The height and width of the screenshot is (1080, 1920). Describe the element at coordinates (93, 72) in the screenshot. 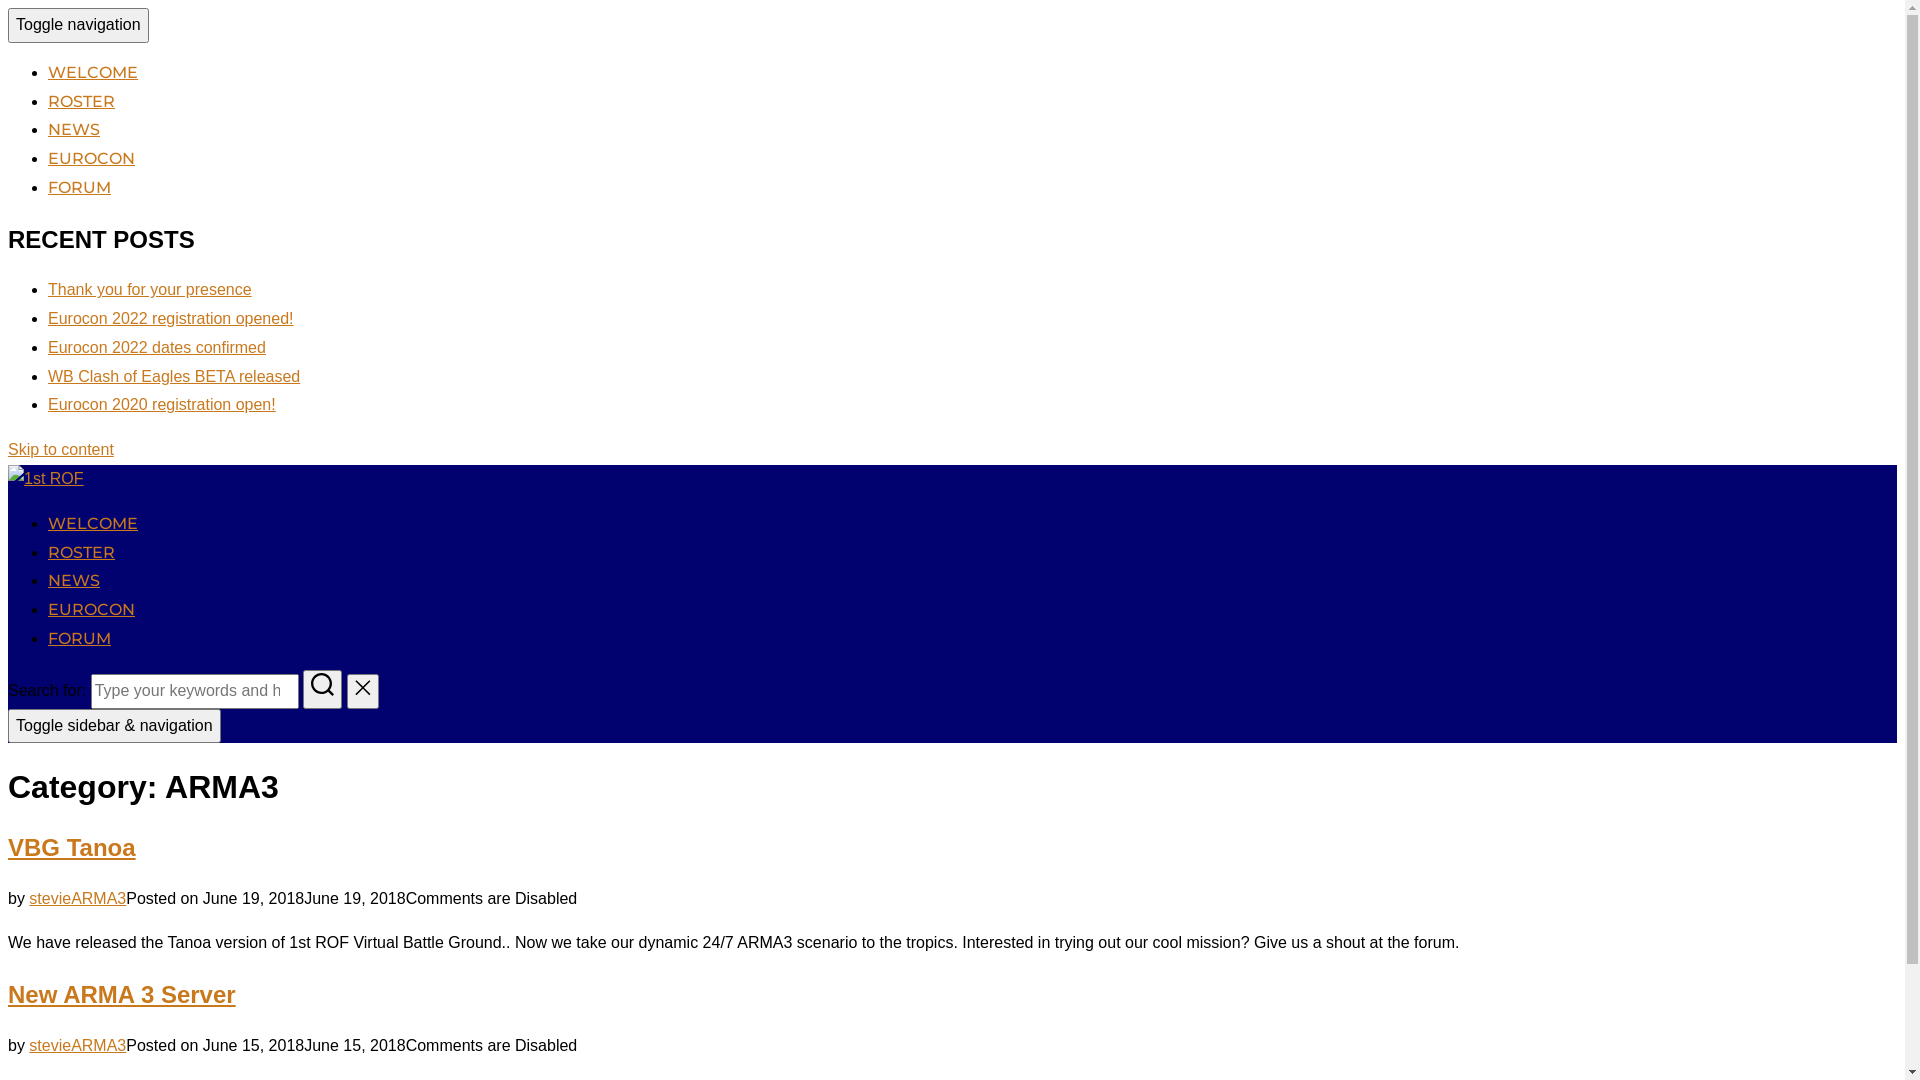

I see `WELCOME` at that location.